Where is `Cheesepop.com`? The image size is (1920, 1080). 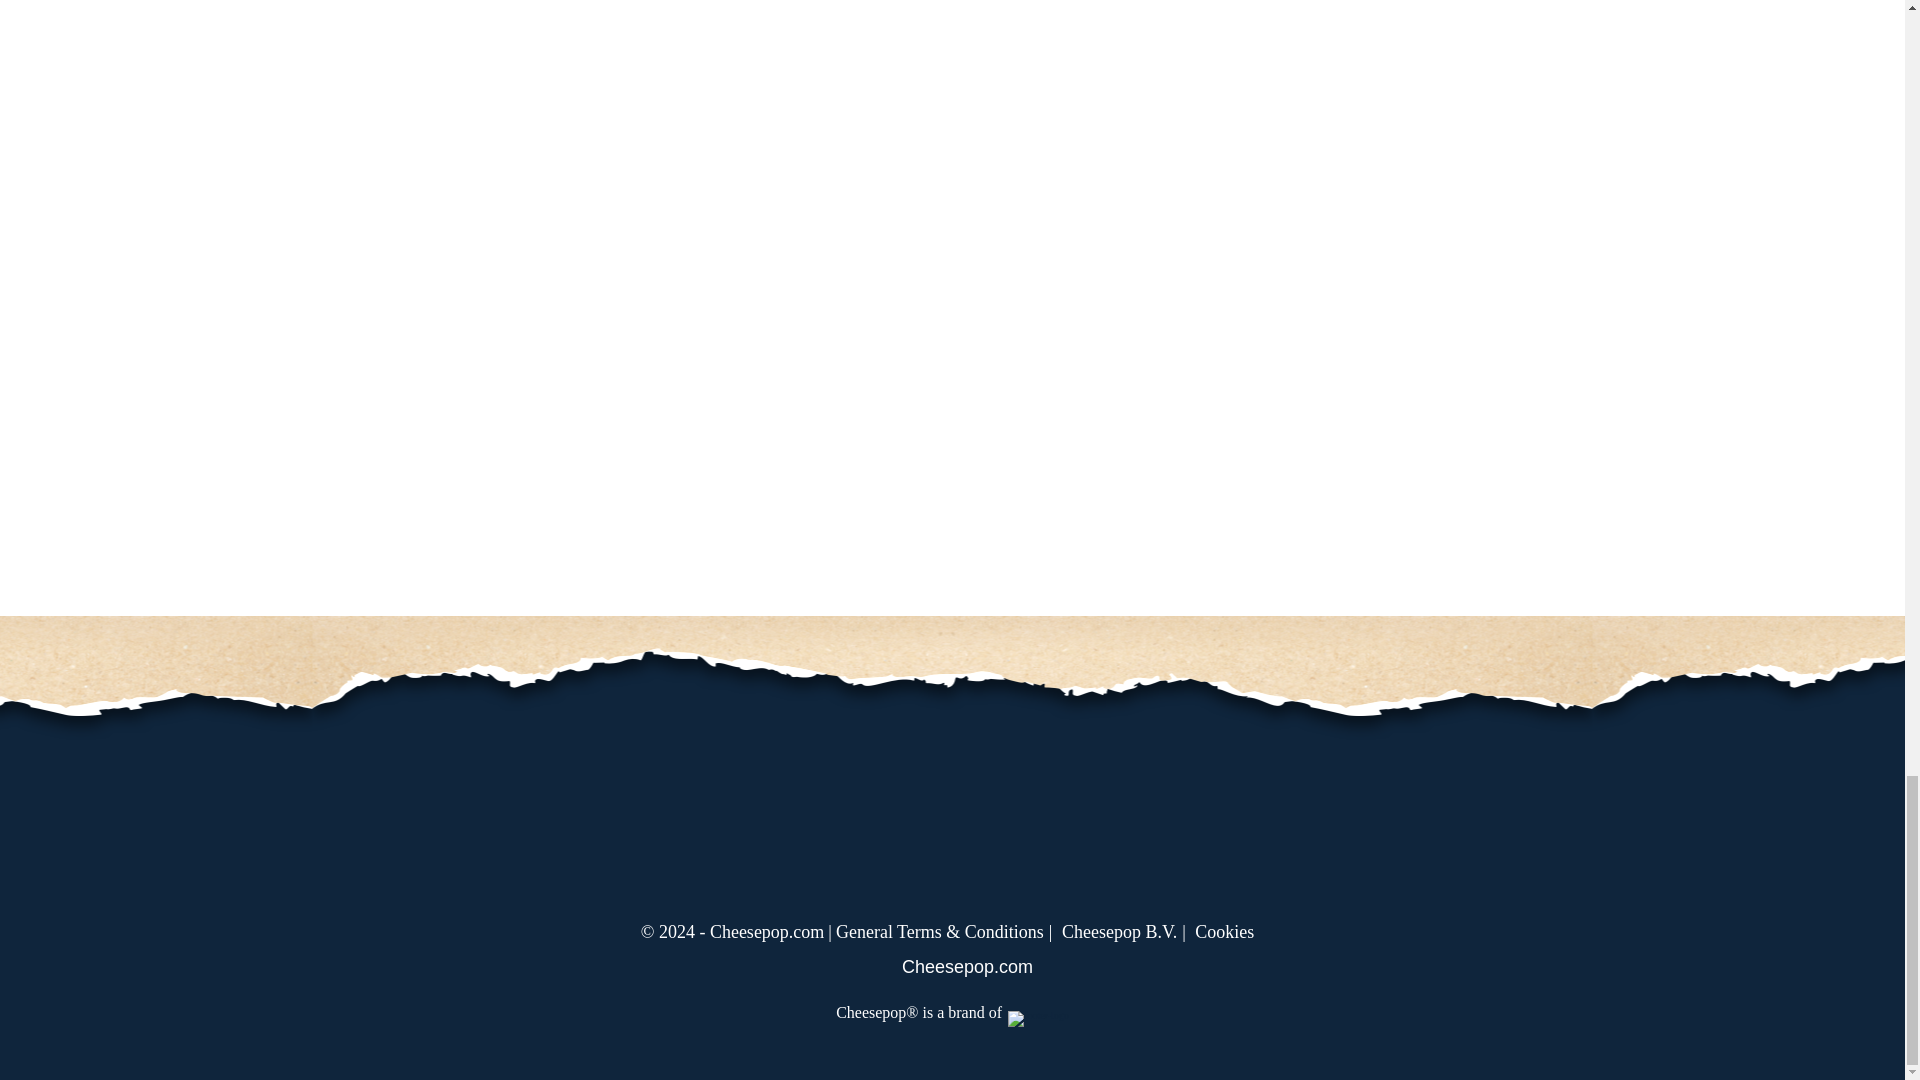 Cheesepop.com is located at coordinates (952, 966).